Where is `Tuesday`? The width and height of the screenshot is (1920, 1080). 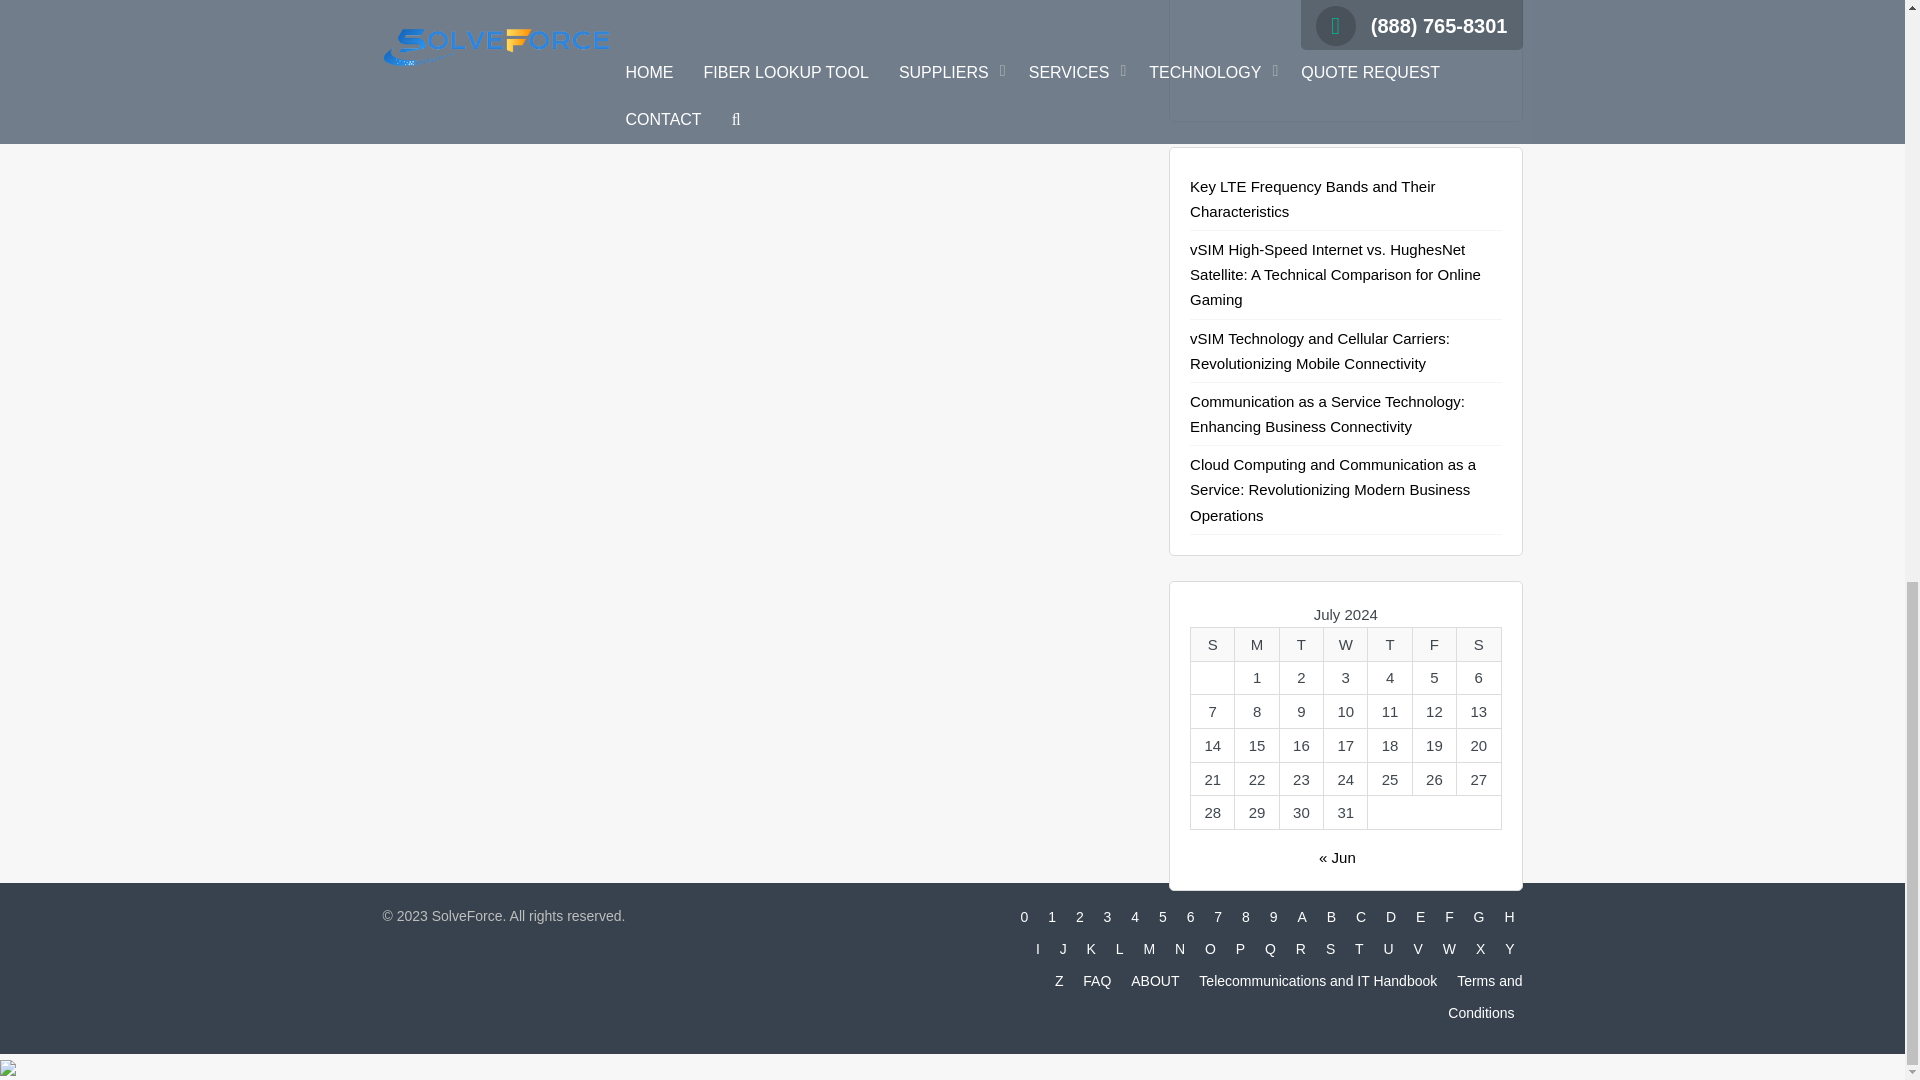
Tuesday is located at coordinates (1300, 644).